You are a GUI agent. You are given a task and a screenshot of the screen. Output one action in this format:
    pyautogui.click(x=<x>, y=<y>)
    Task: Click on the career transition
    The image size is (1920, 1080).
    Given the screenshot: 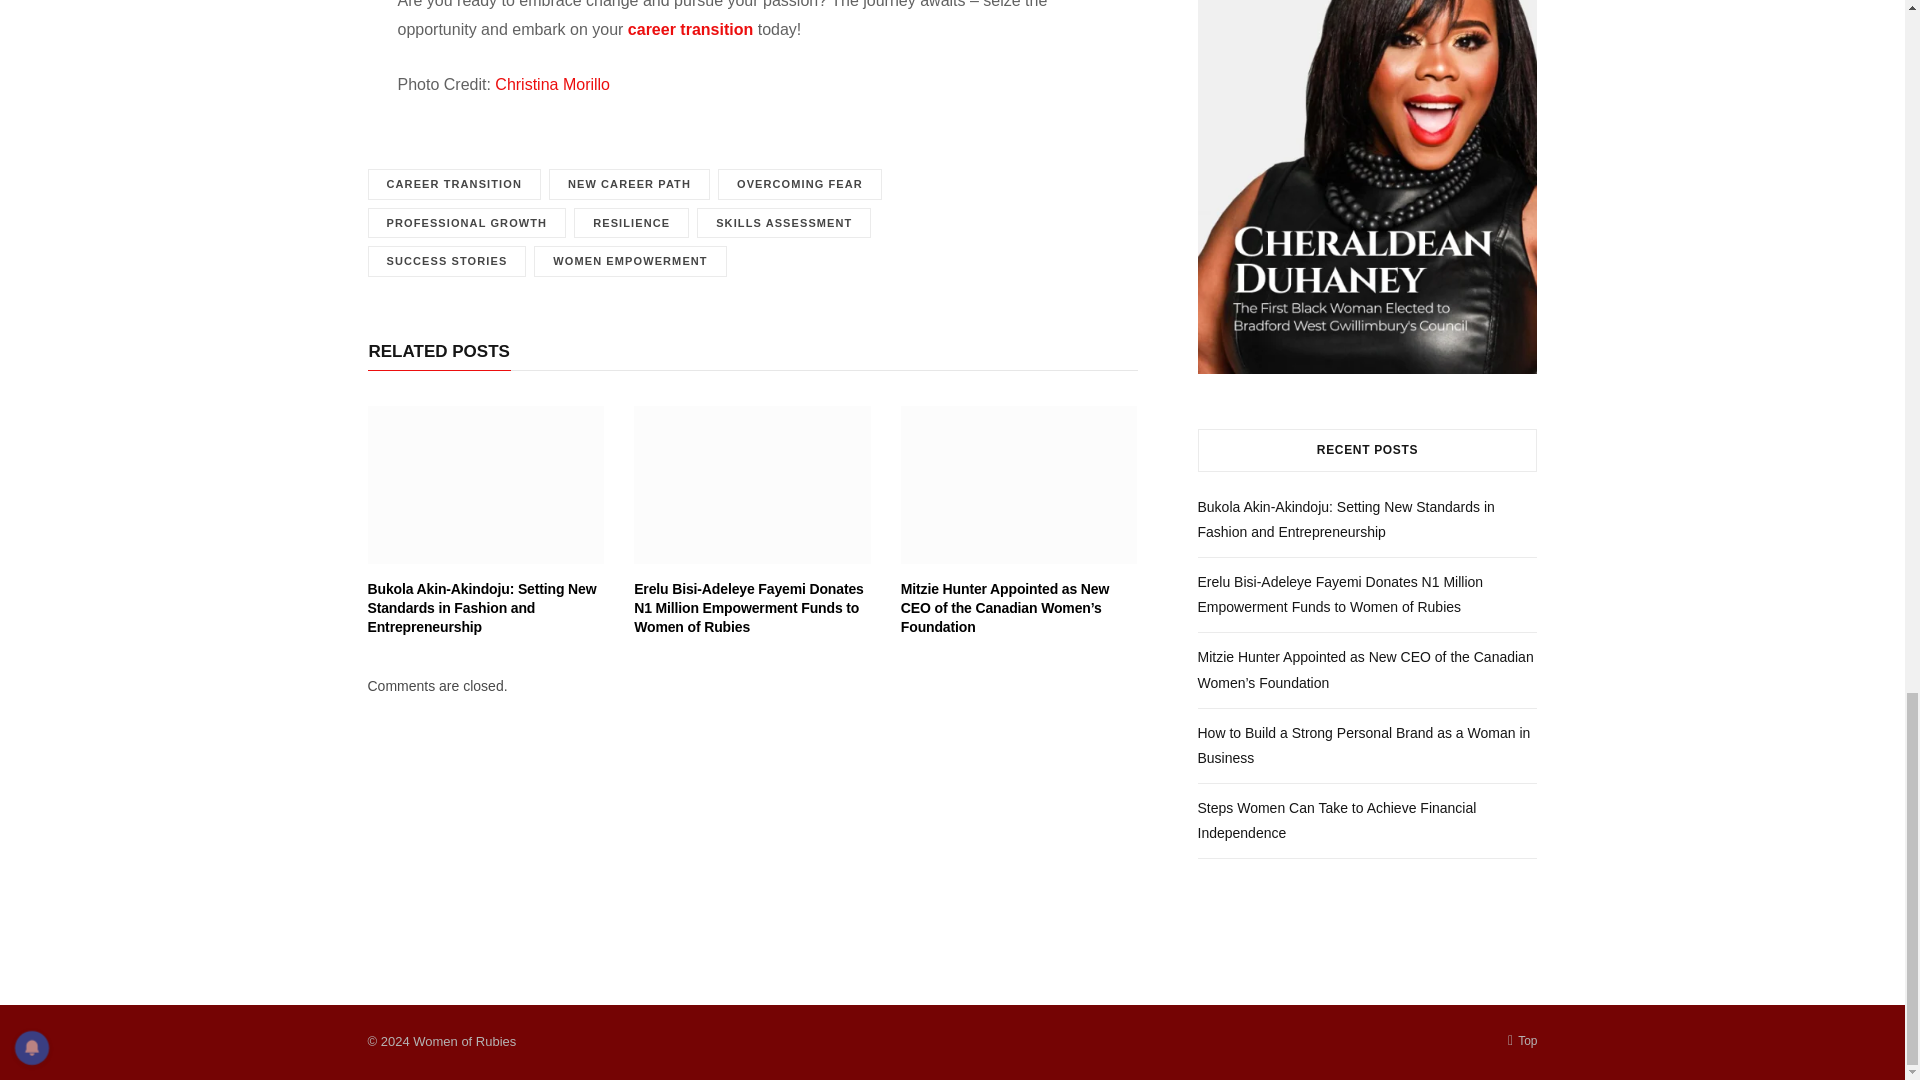 What is the action you would take?
    pyautogui.click(x=690, y=28)
    